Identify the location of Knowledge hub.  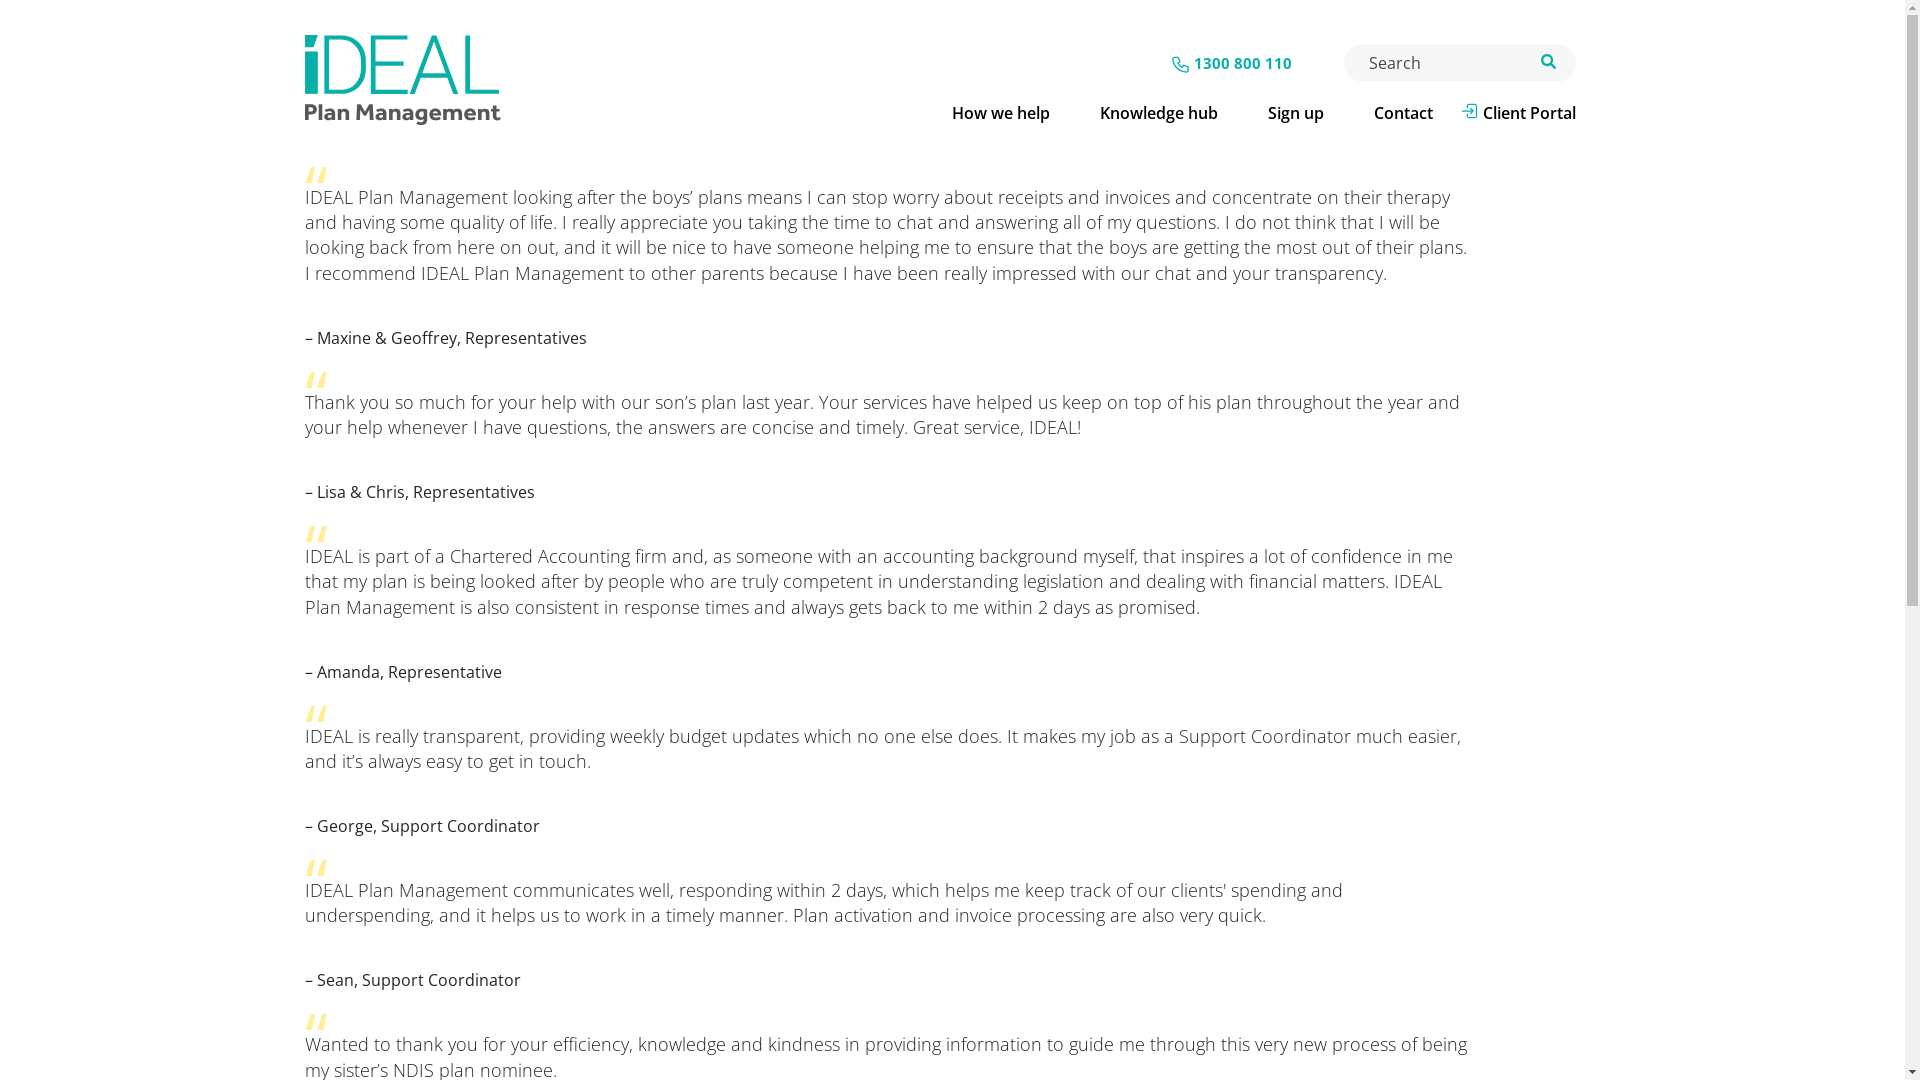
(1158, 113).